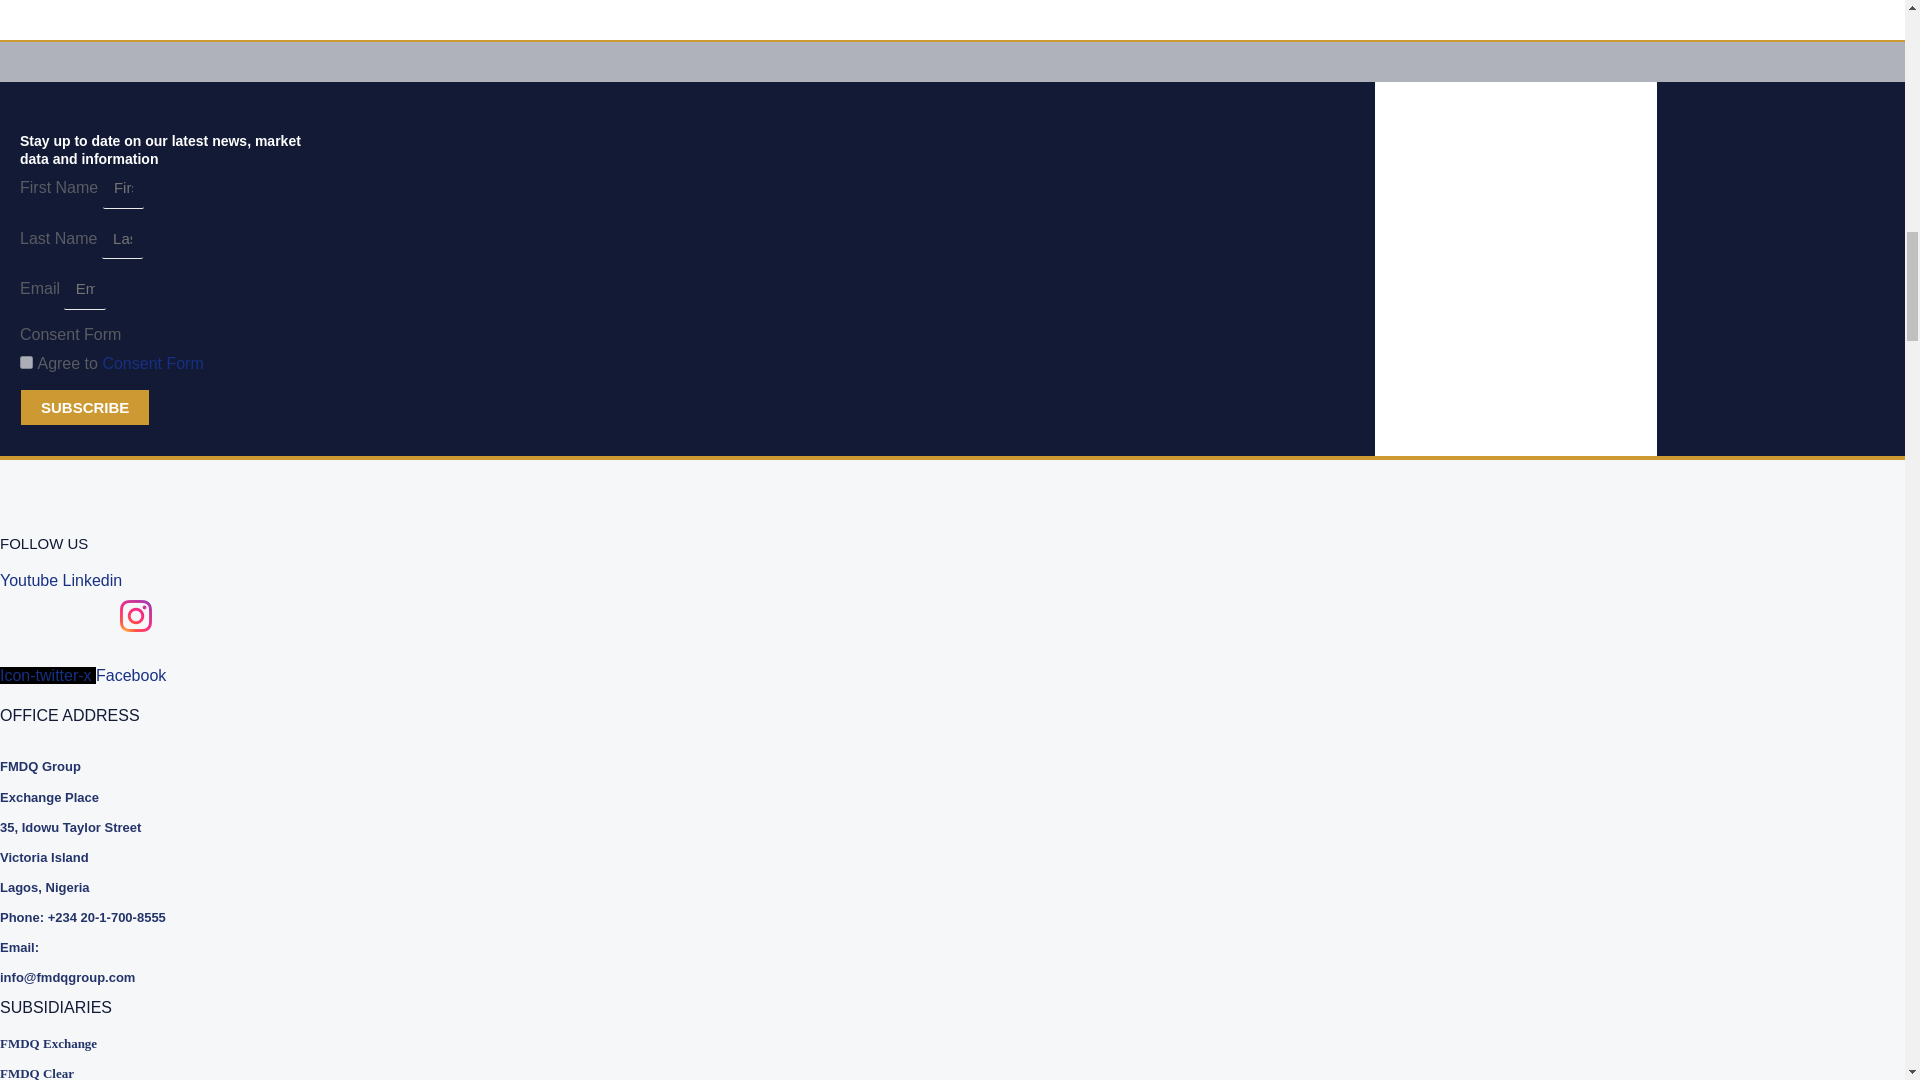 Image resolution: width=1920 pixels, height=1080 pixels. Describe the element at coordinates (84, 406) in the screenshot. I see `SUBSCRIBE` at that location.